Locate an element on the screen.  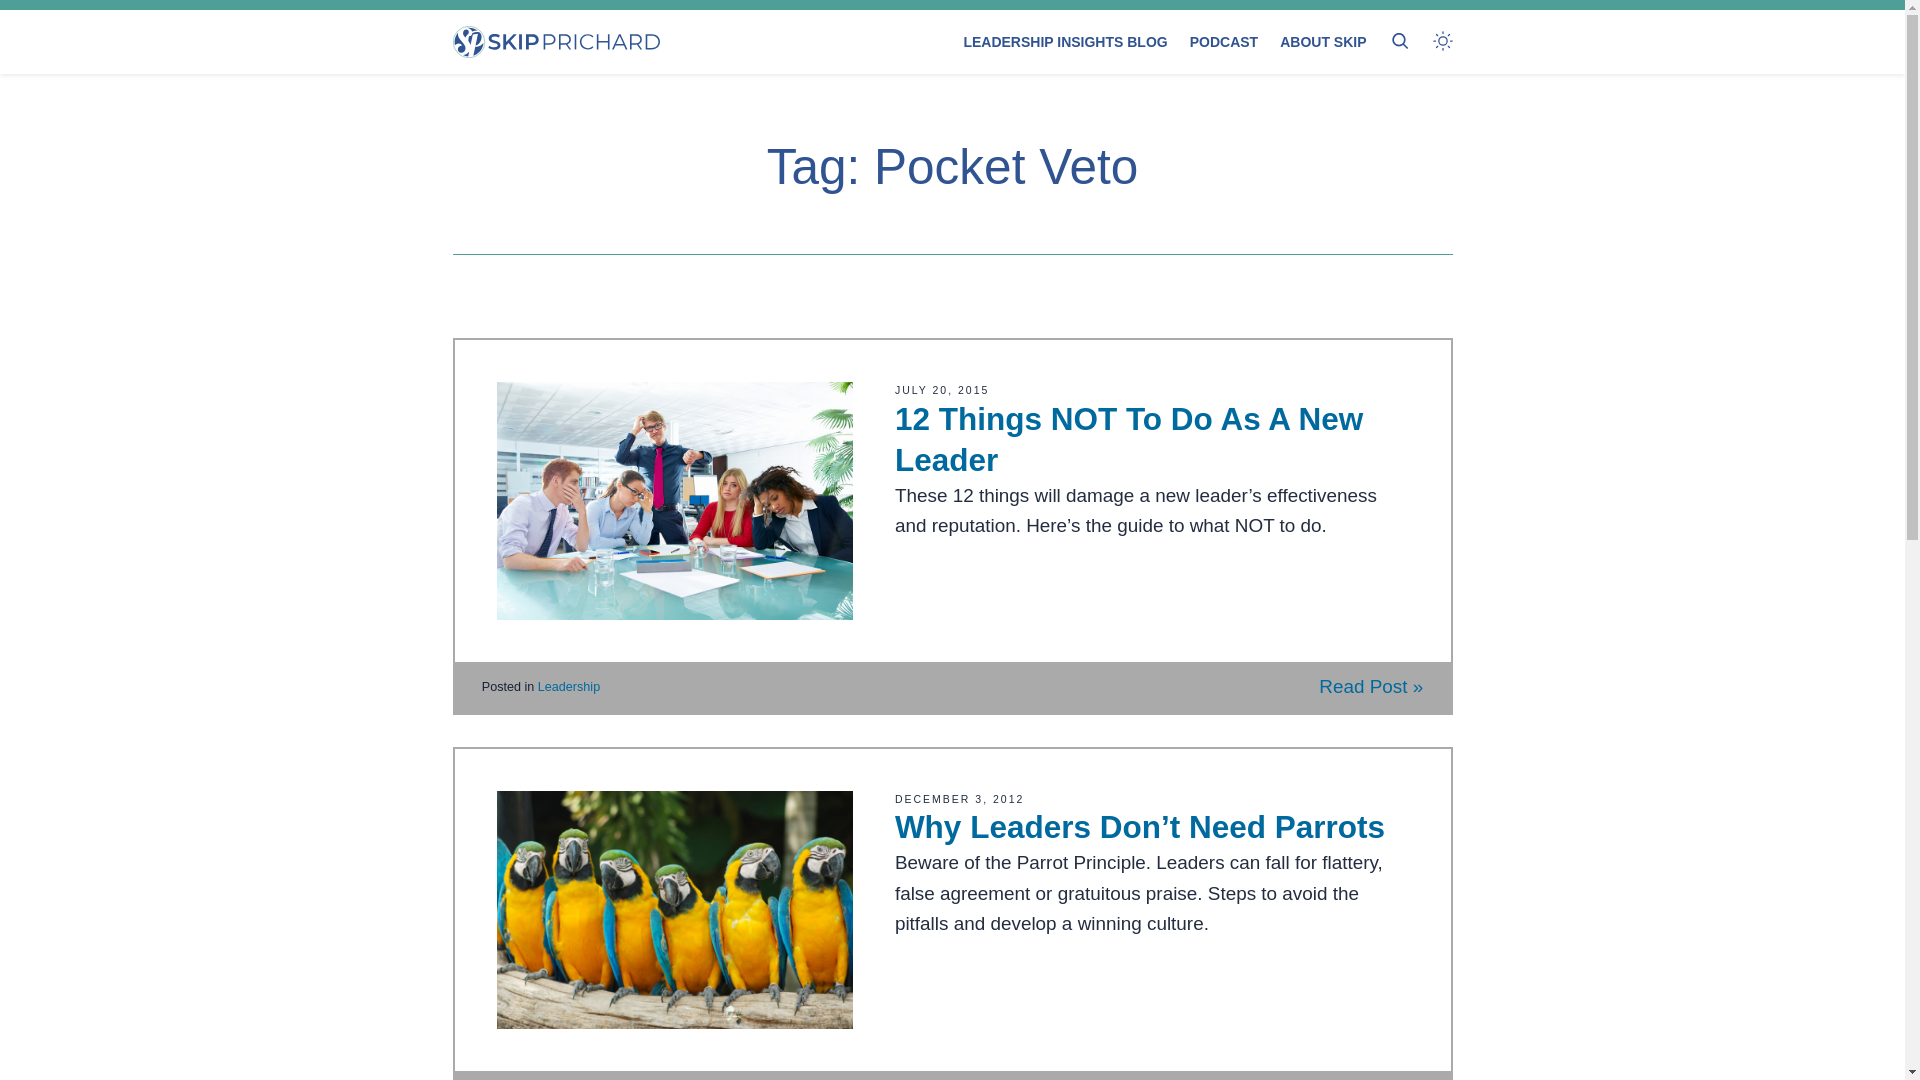
Leadership is located at coordinates (568, 687).